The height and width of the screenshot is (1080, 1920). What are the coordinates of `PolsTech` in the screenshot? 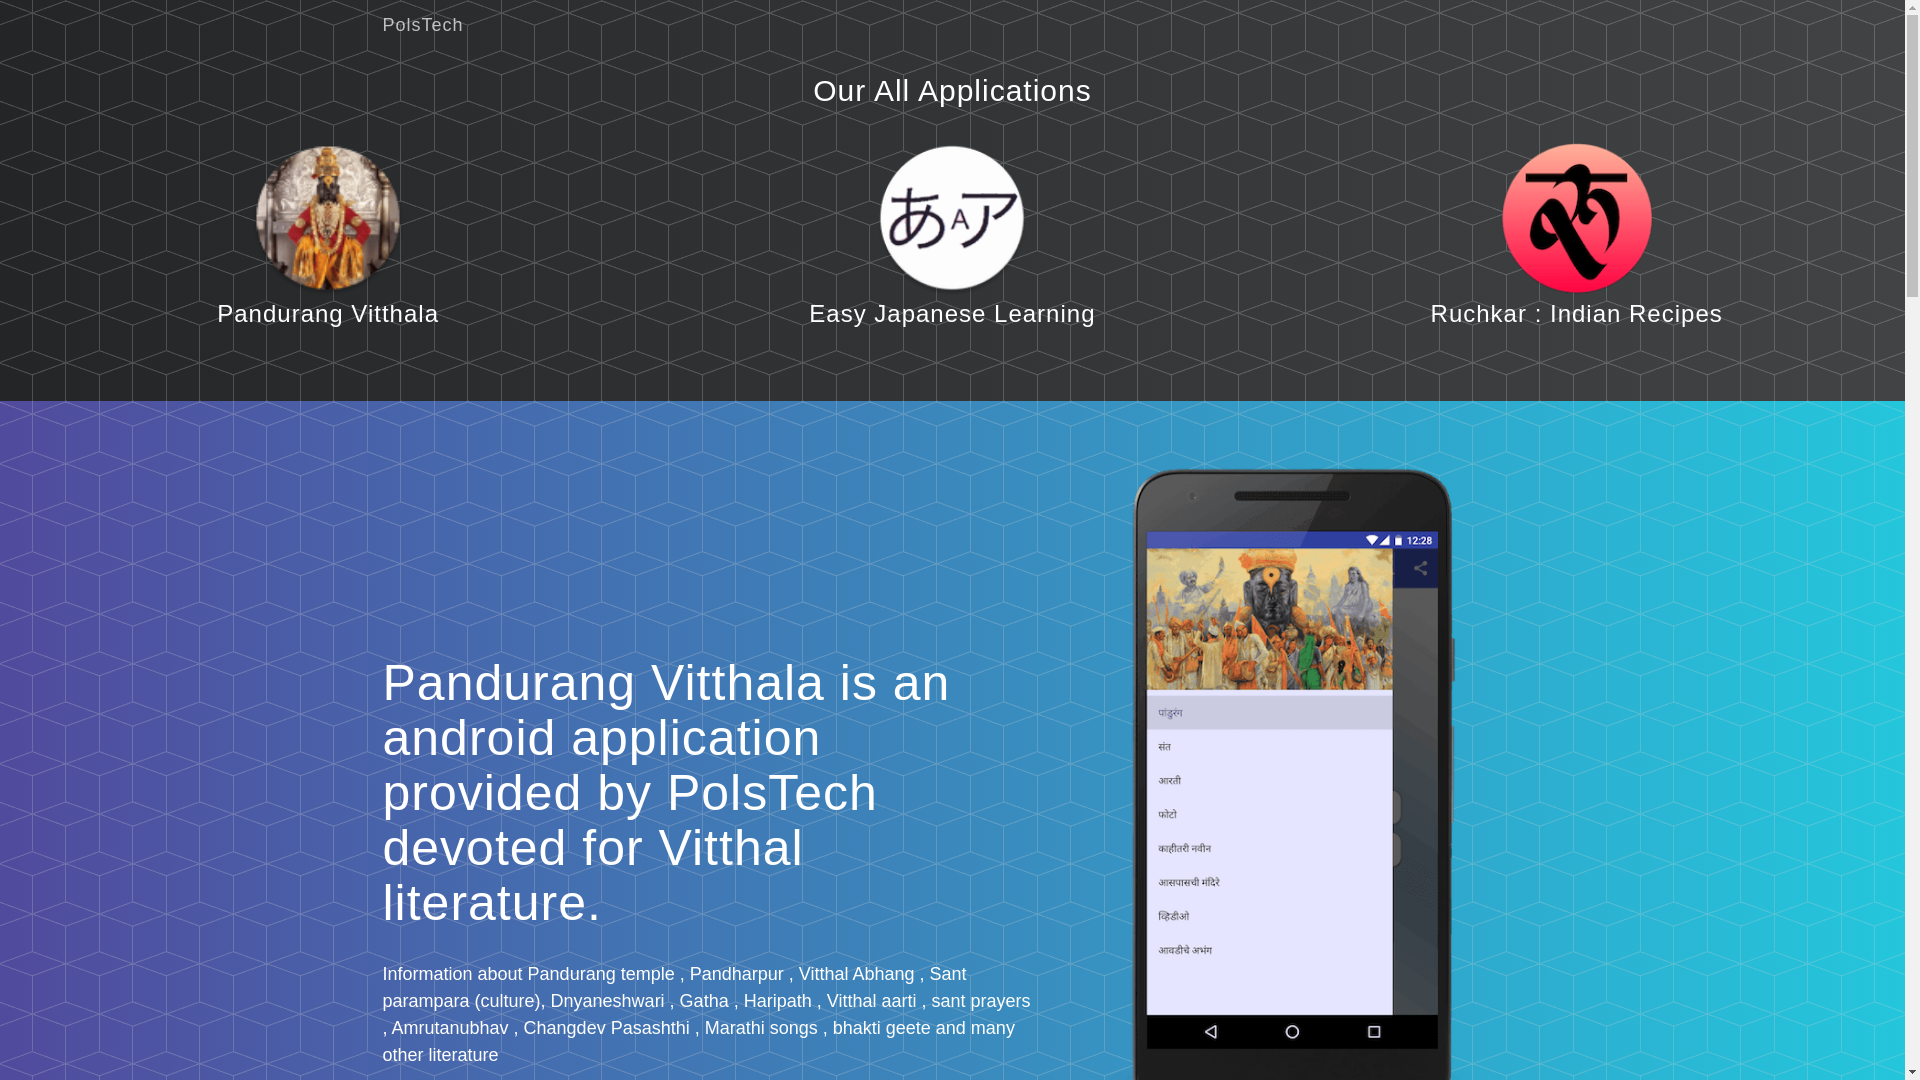 It's located at (423, 24).